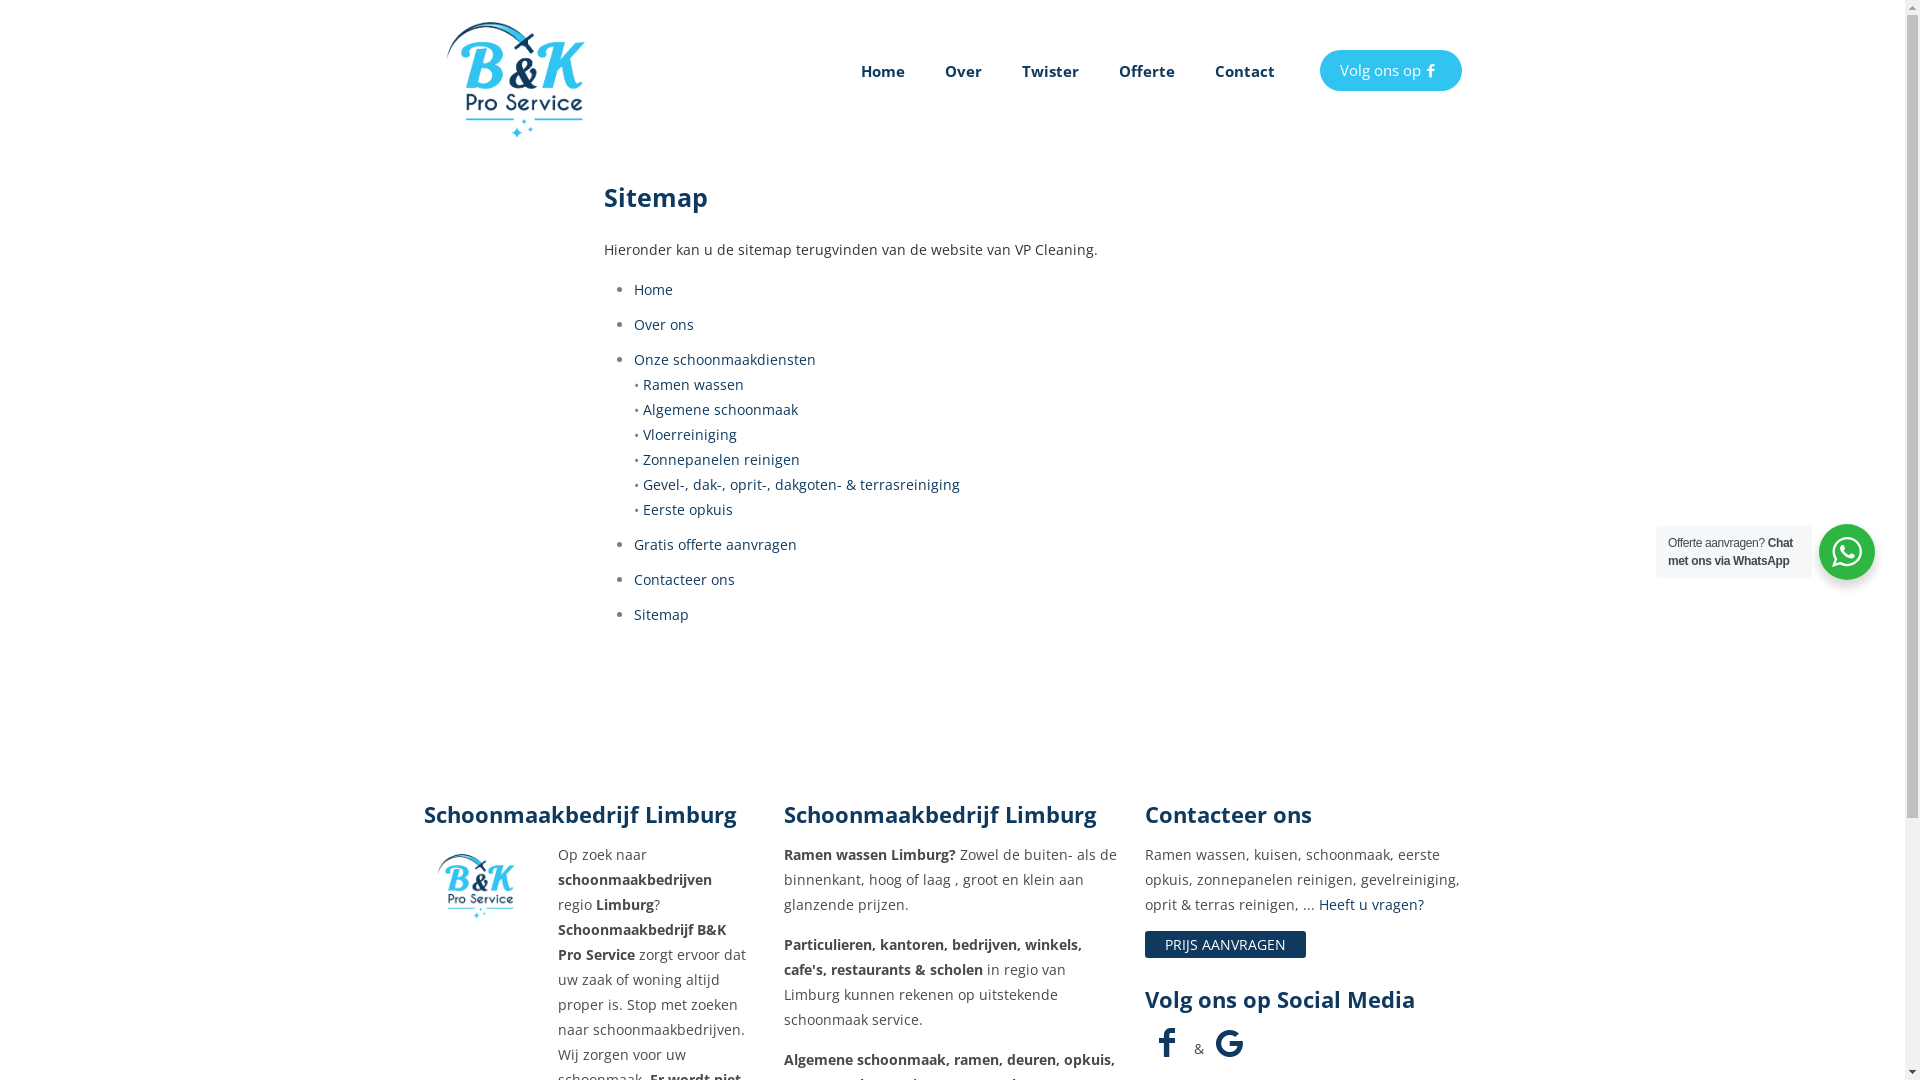  Describe the element at coordinates (1372, 904) in the screenshot. I see `Heeft u vragen?` at that location.